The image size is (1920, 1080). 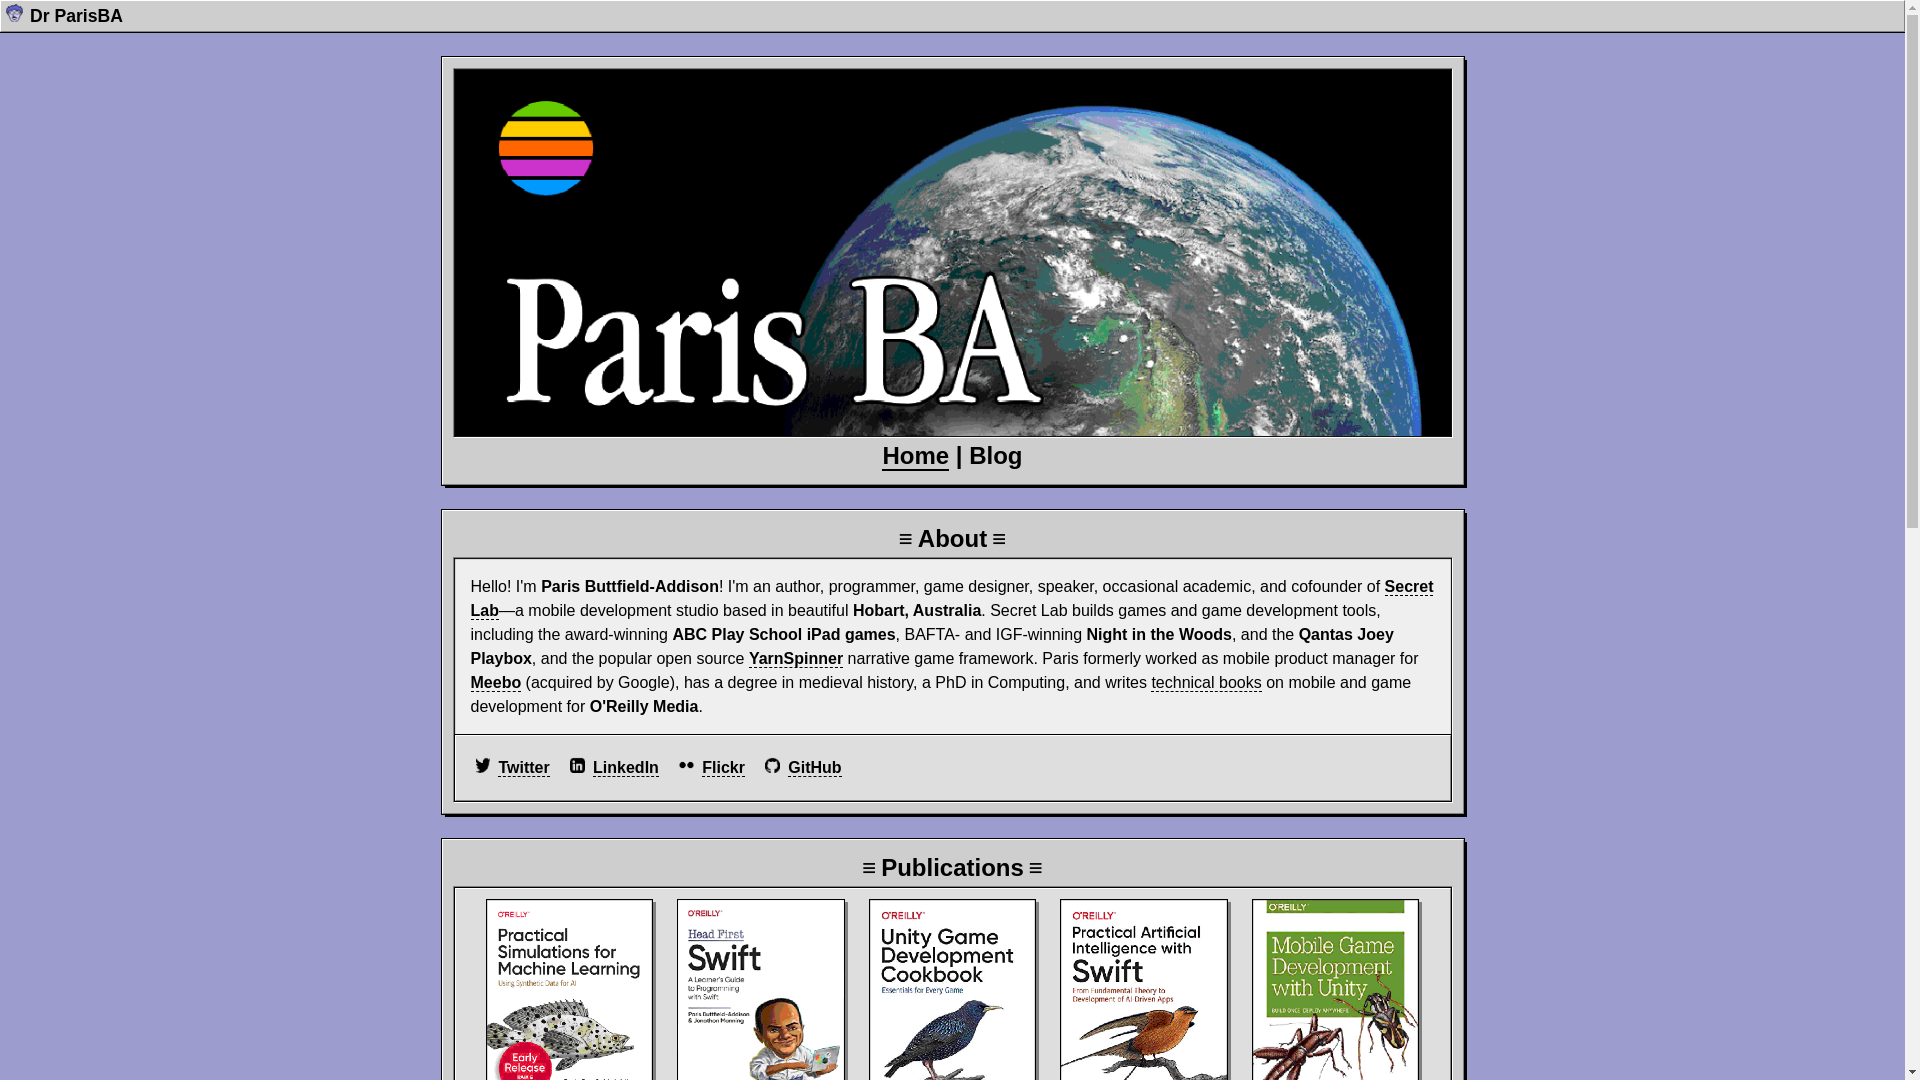 What do you see at coordinates (995, 456) in the screenshot?
I see `Blog` at bounding box center [995, 456].